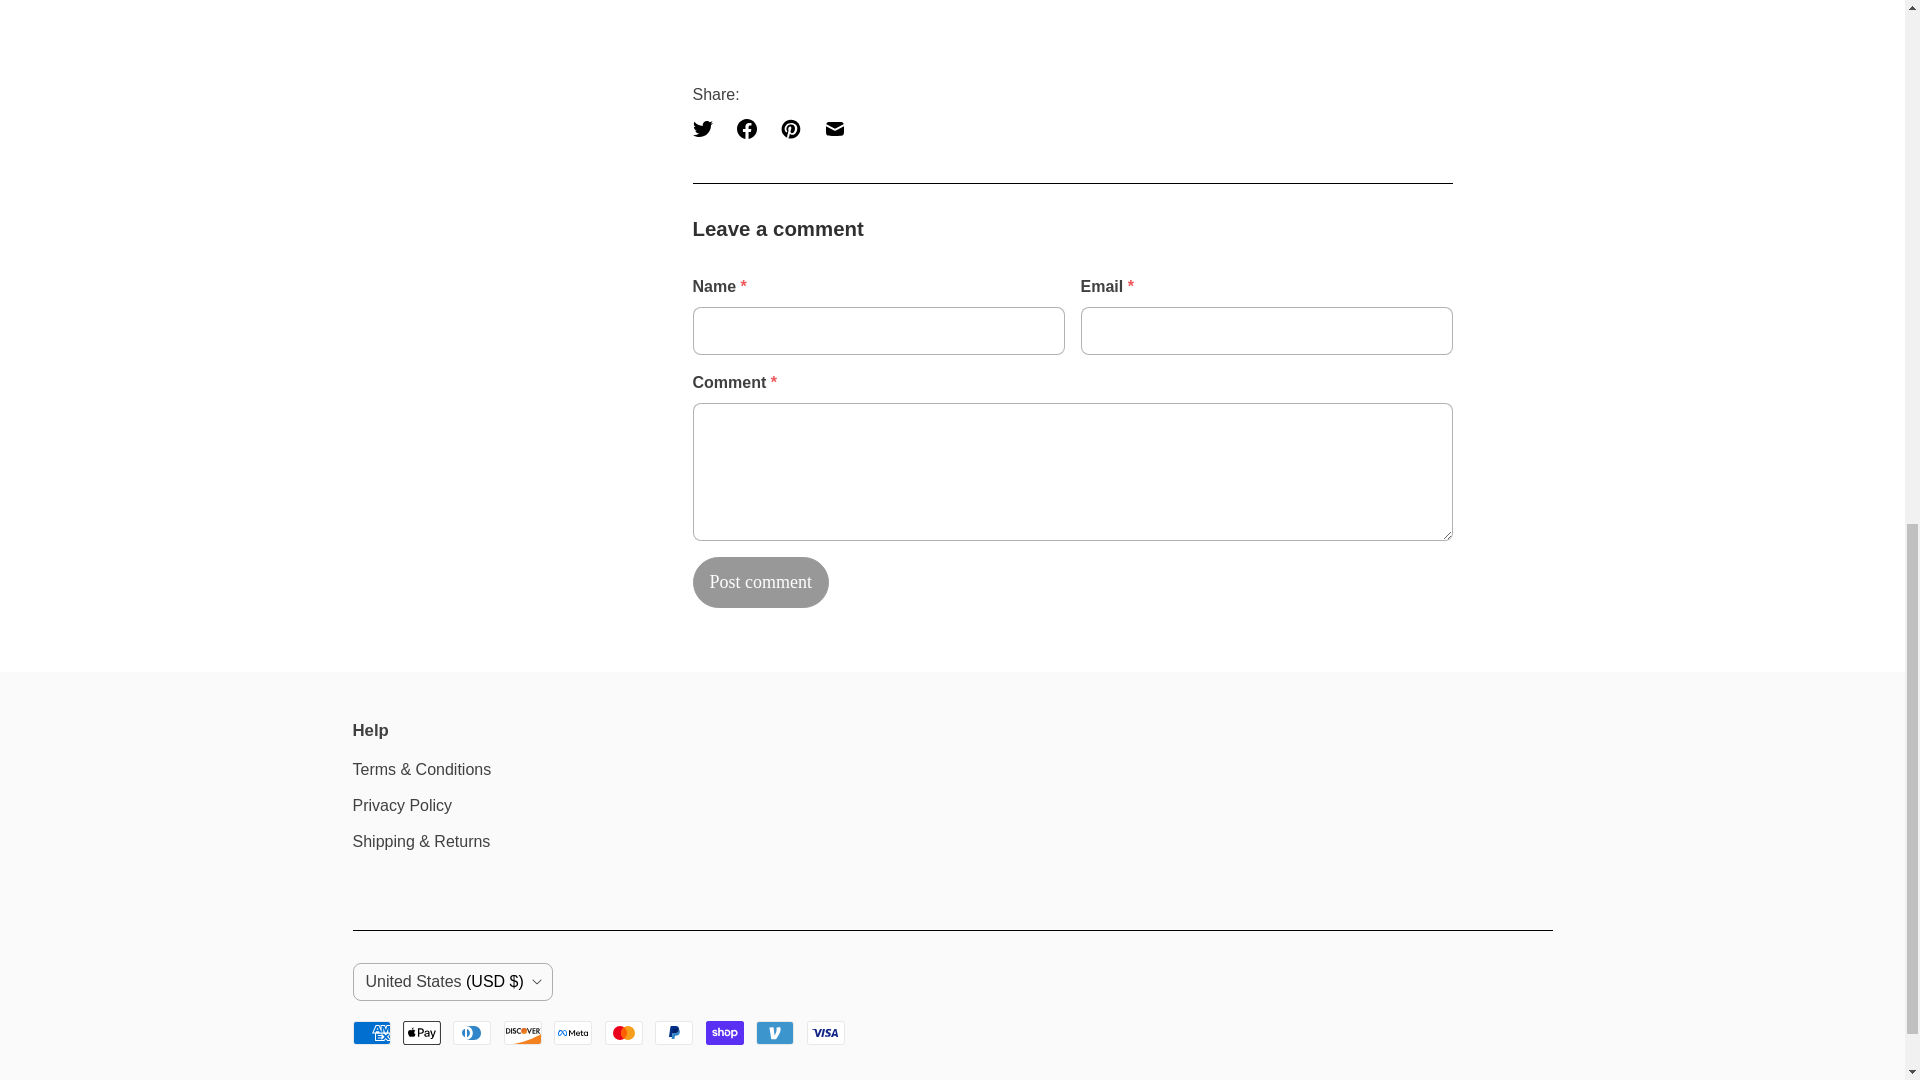 The image size is (1920, 1080). I want to click on Visa, so click(825, 1032).